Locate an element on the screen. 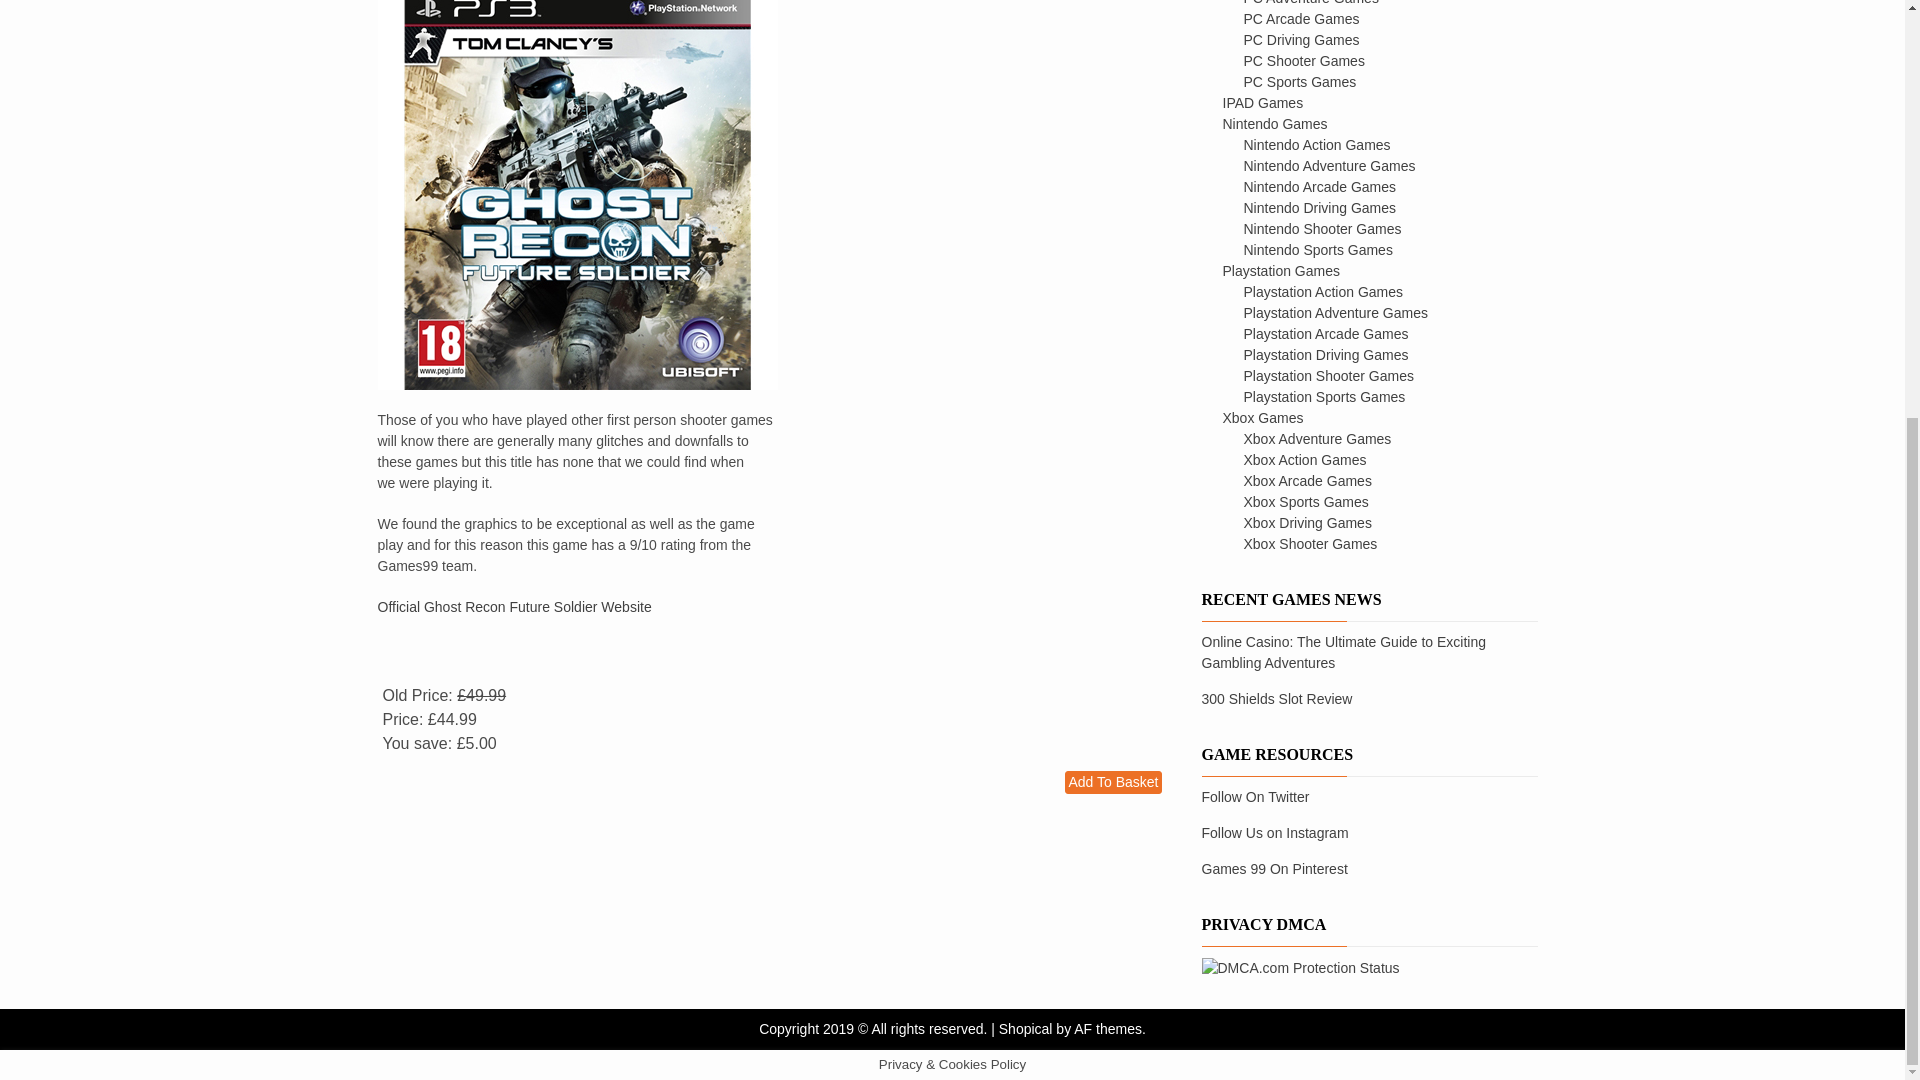 This screenshot has width=1920, height=1080. PS3 Ghost Recon Future Soldier is located at coordinates (578, 194).